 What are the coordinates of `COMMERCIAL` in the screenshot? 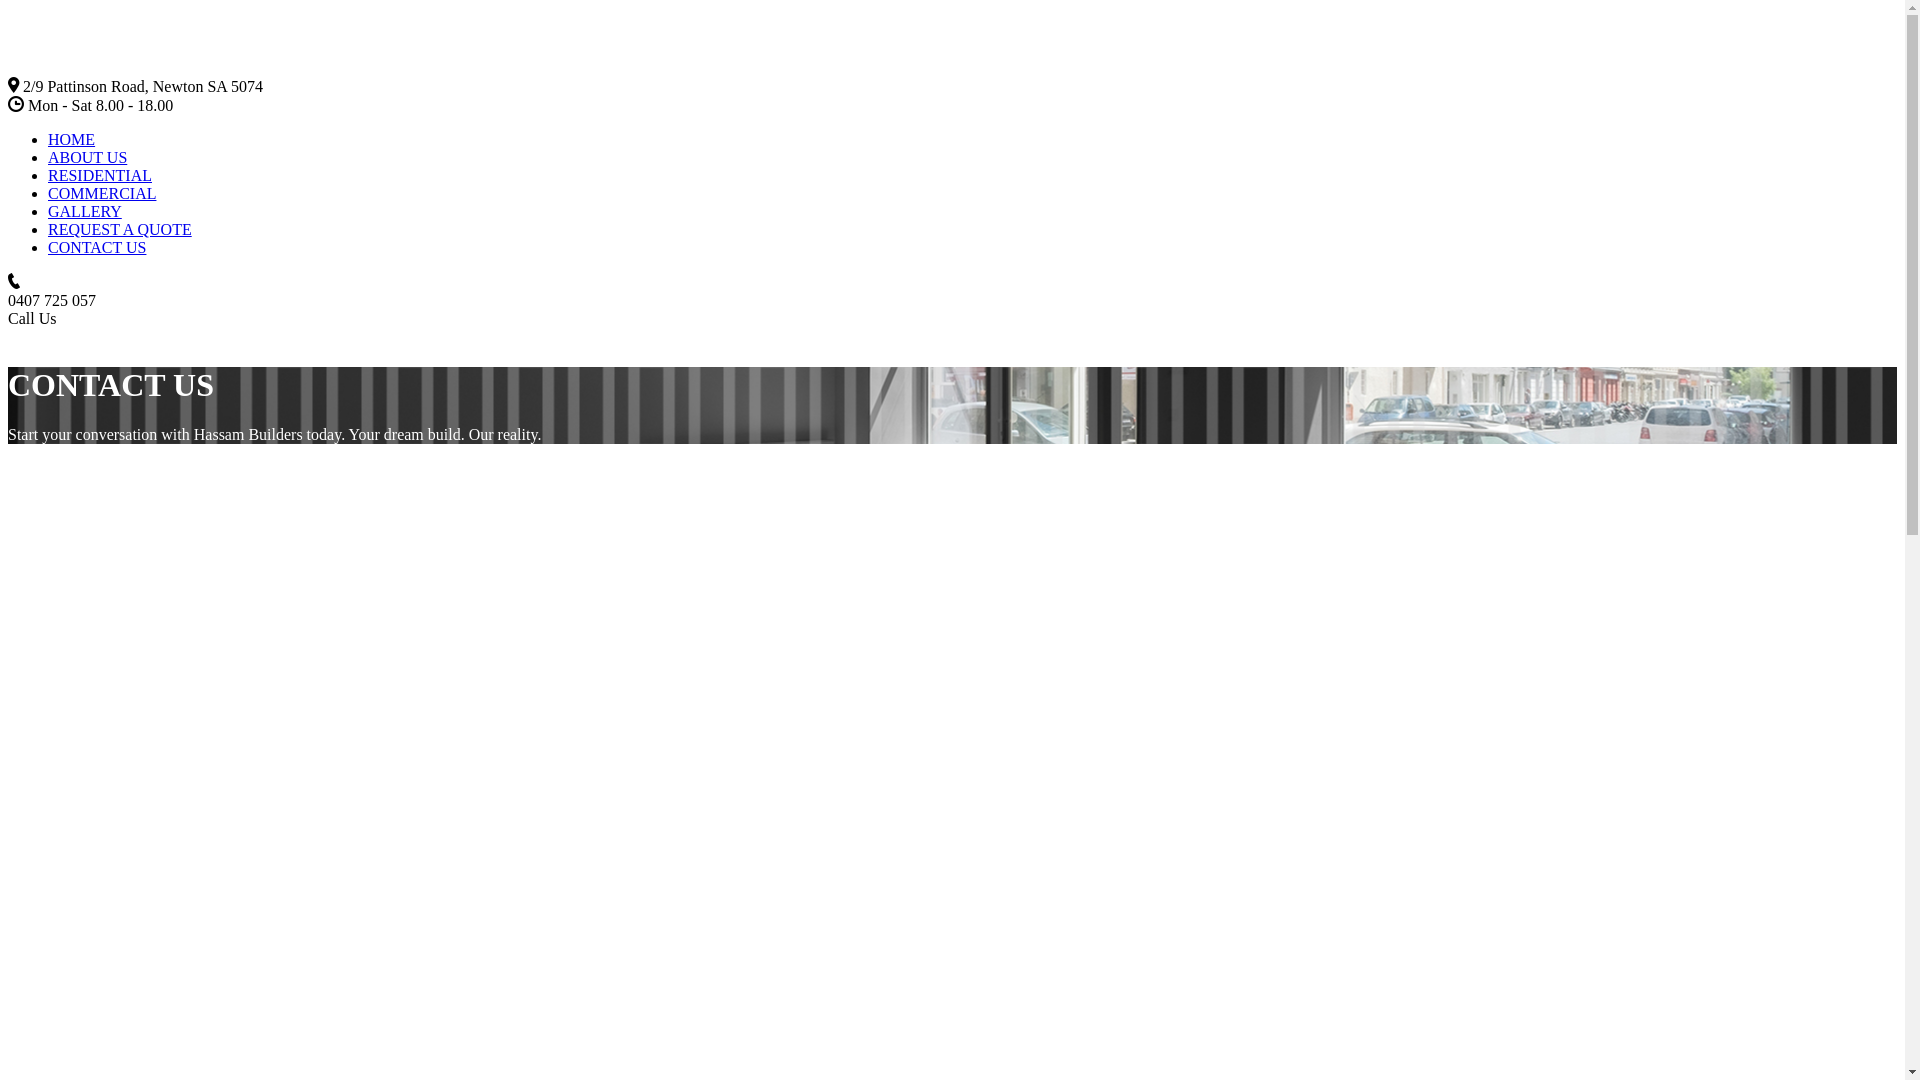 It's located at (102, 194).